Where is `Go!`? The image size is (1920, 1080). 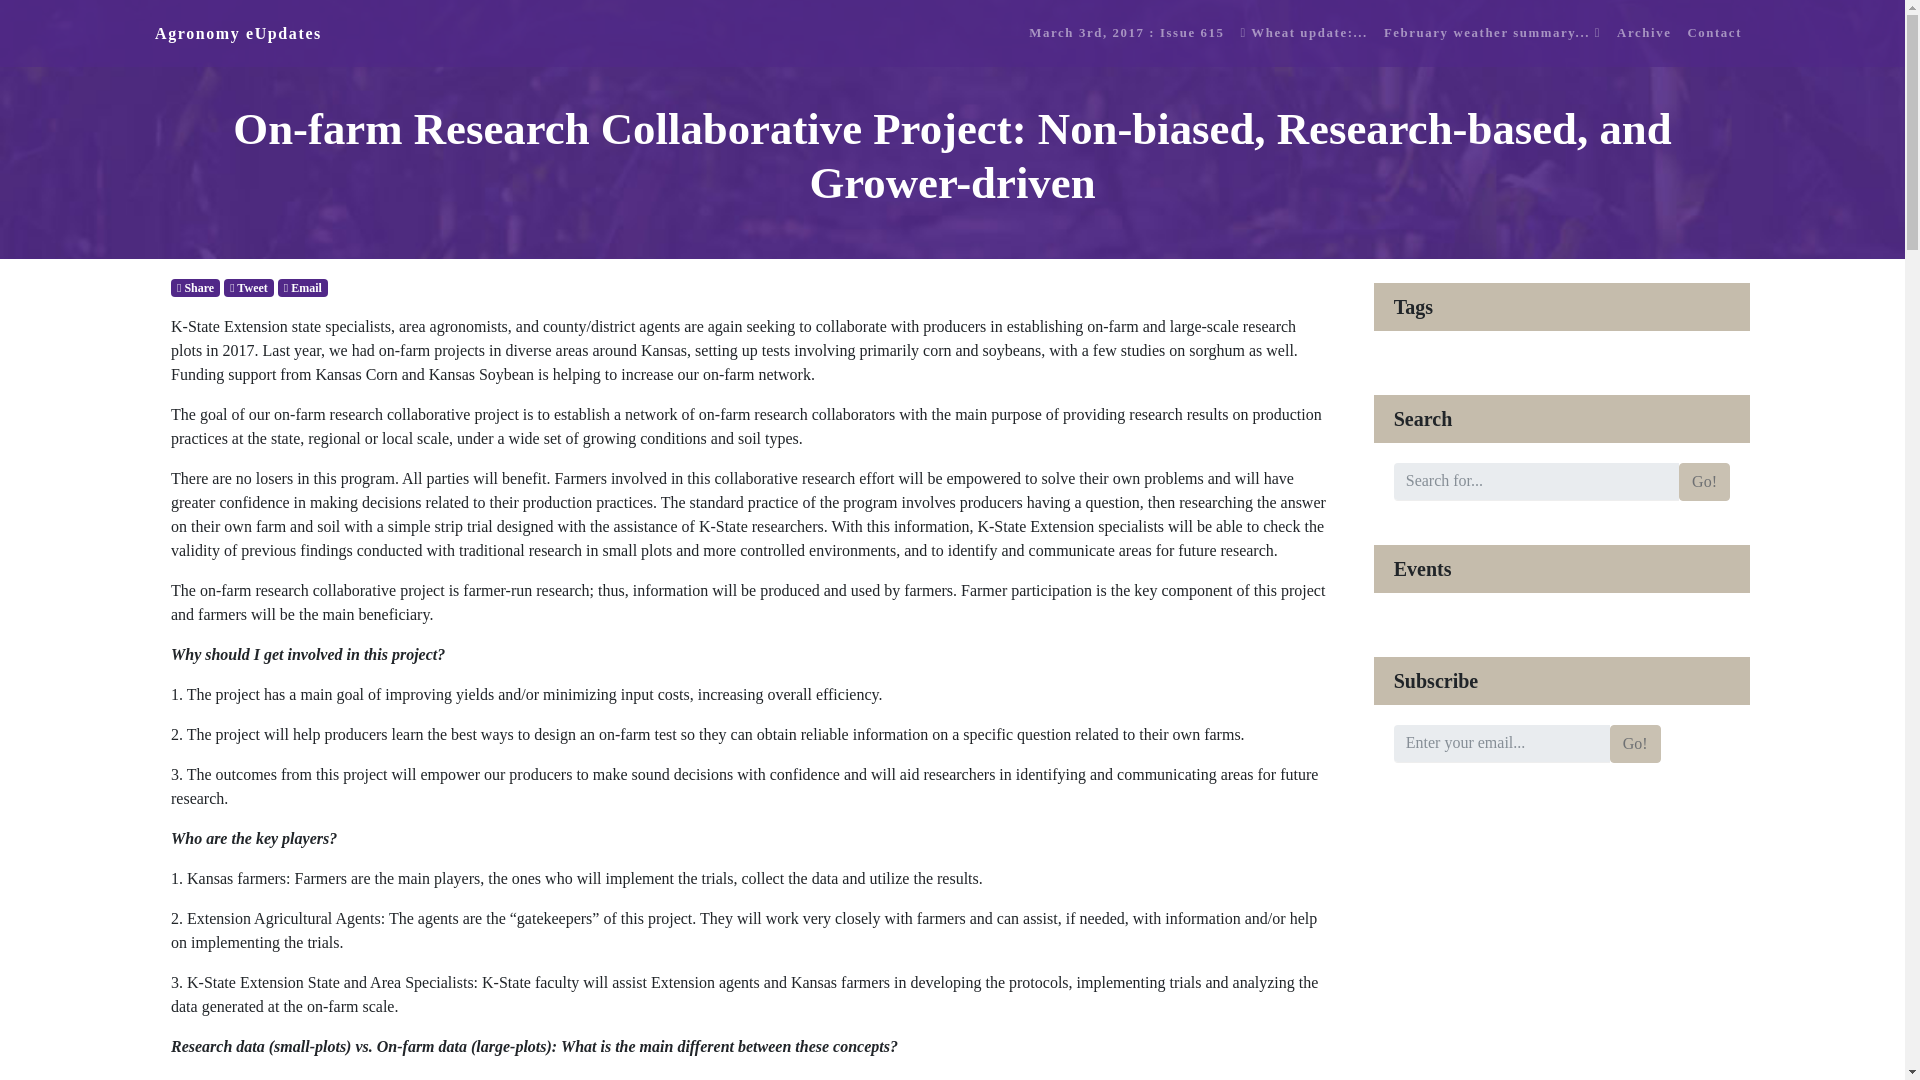 Go! is located at coordinates (1635, 742).